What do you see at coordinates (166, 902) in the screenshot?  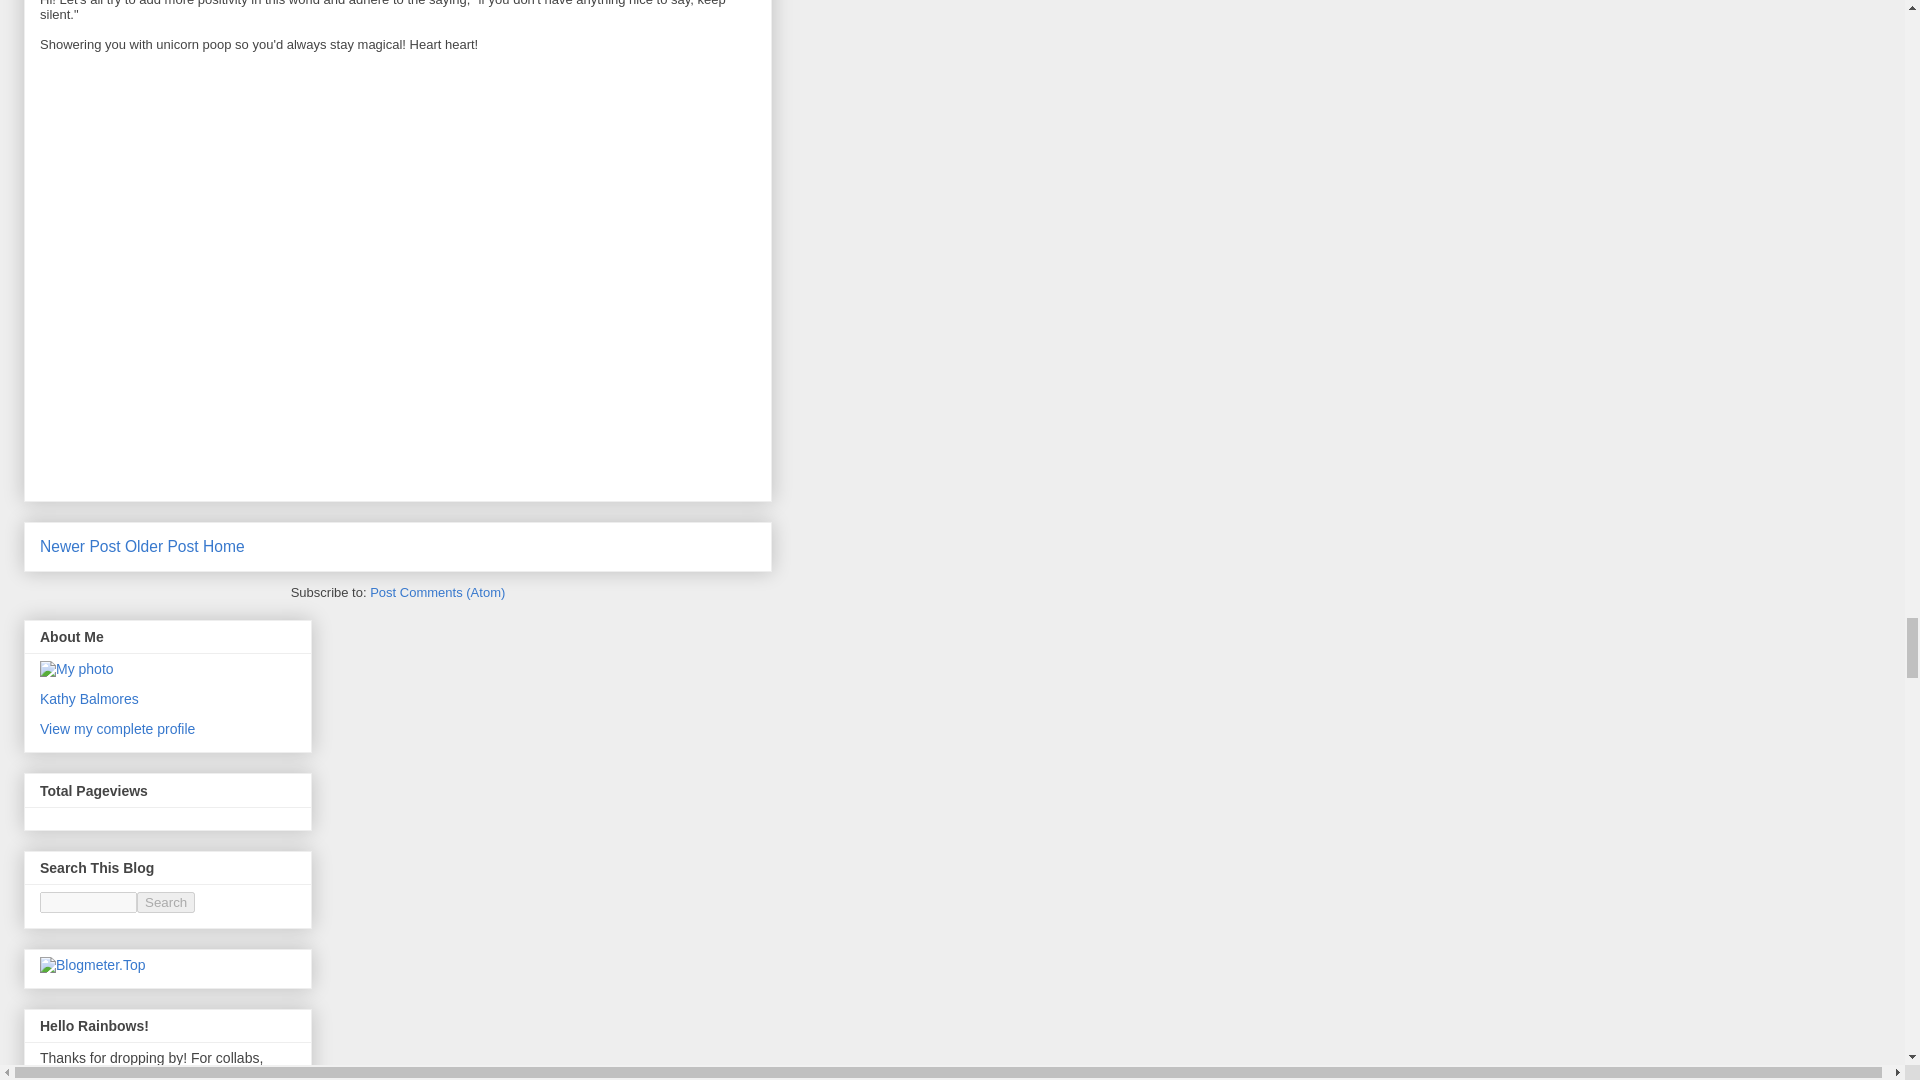 I see `Search` at bounding box center [166, 902].